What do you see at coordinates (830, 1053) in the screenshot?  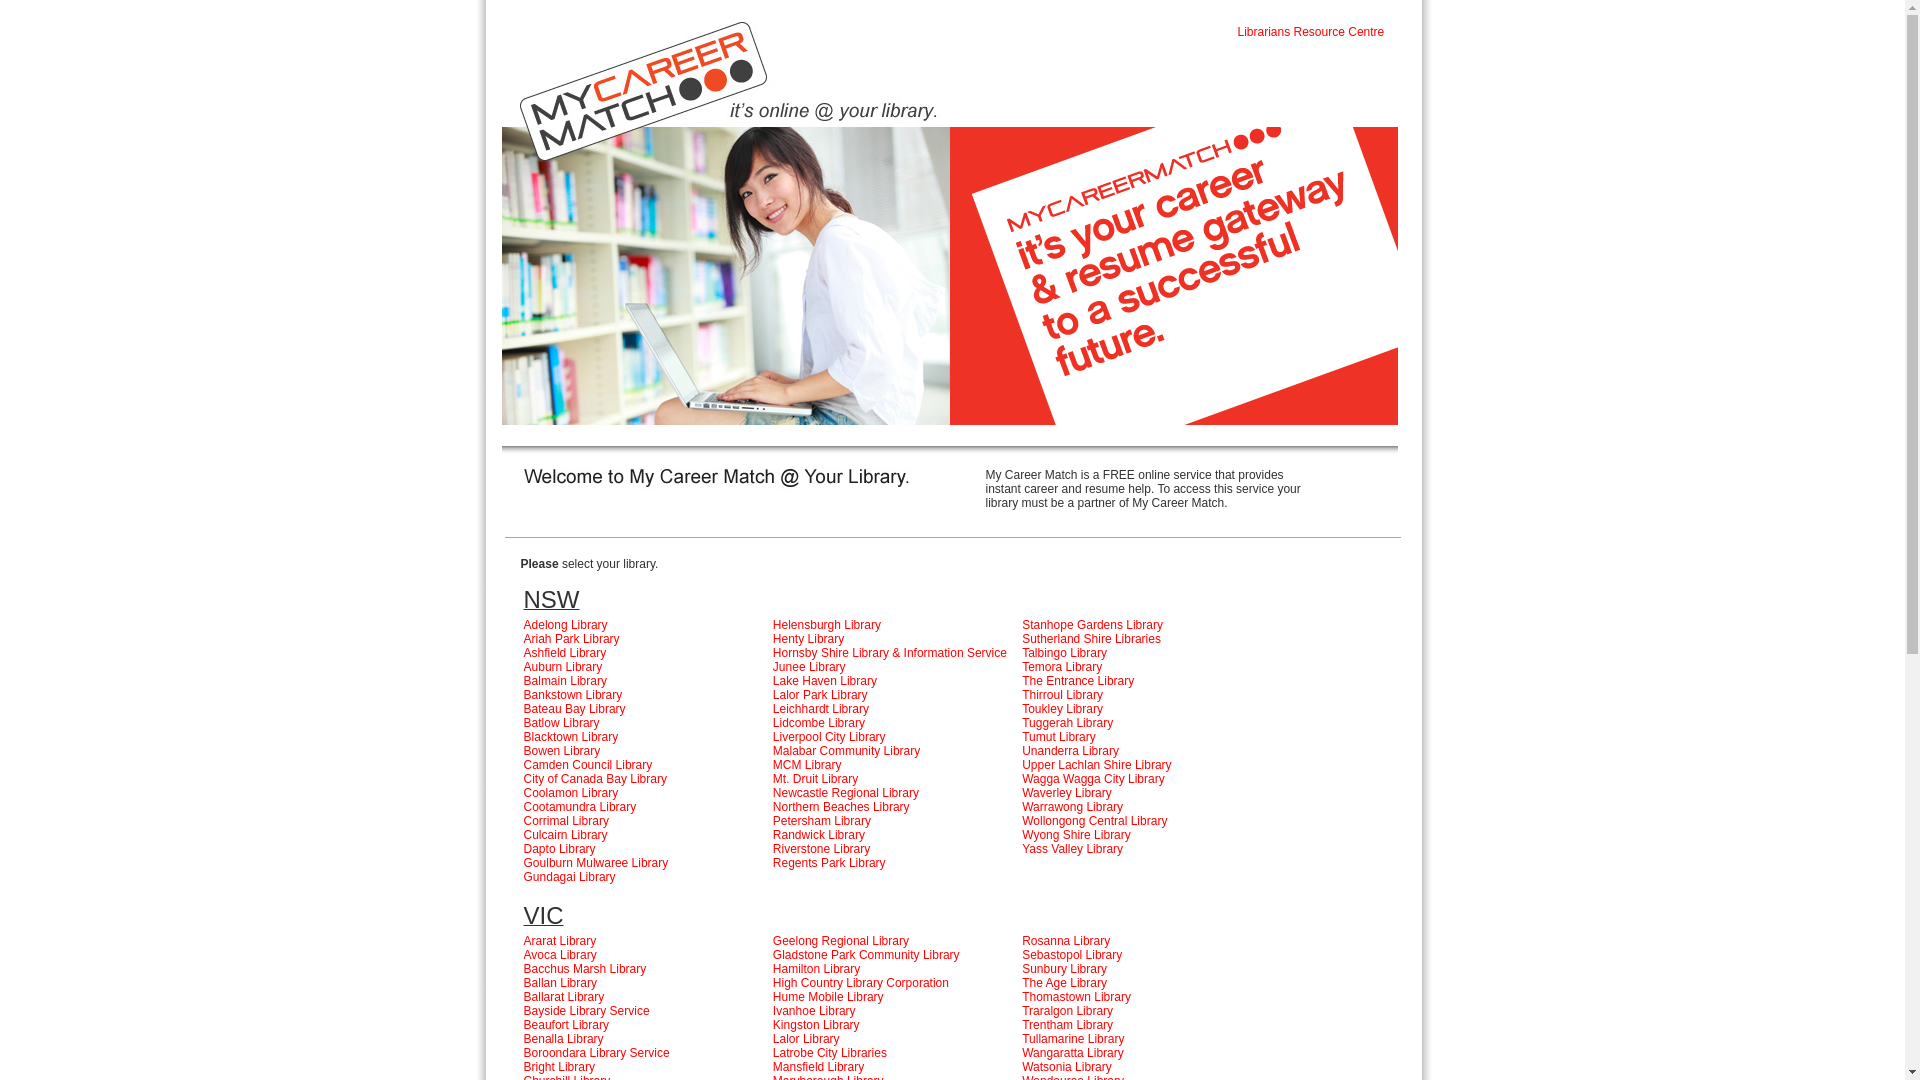 I see `Latrobe City Libraries` at bounding box center [830, 1053].